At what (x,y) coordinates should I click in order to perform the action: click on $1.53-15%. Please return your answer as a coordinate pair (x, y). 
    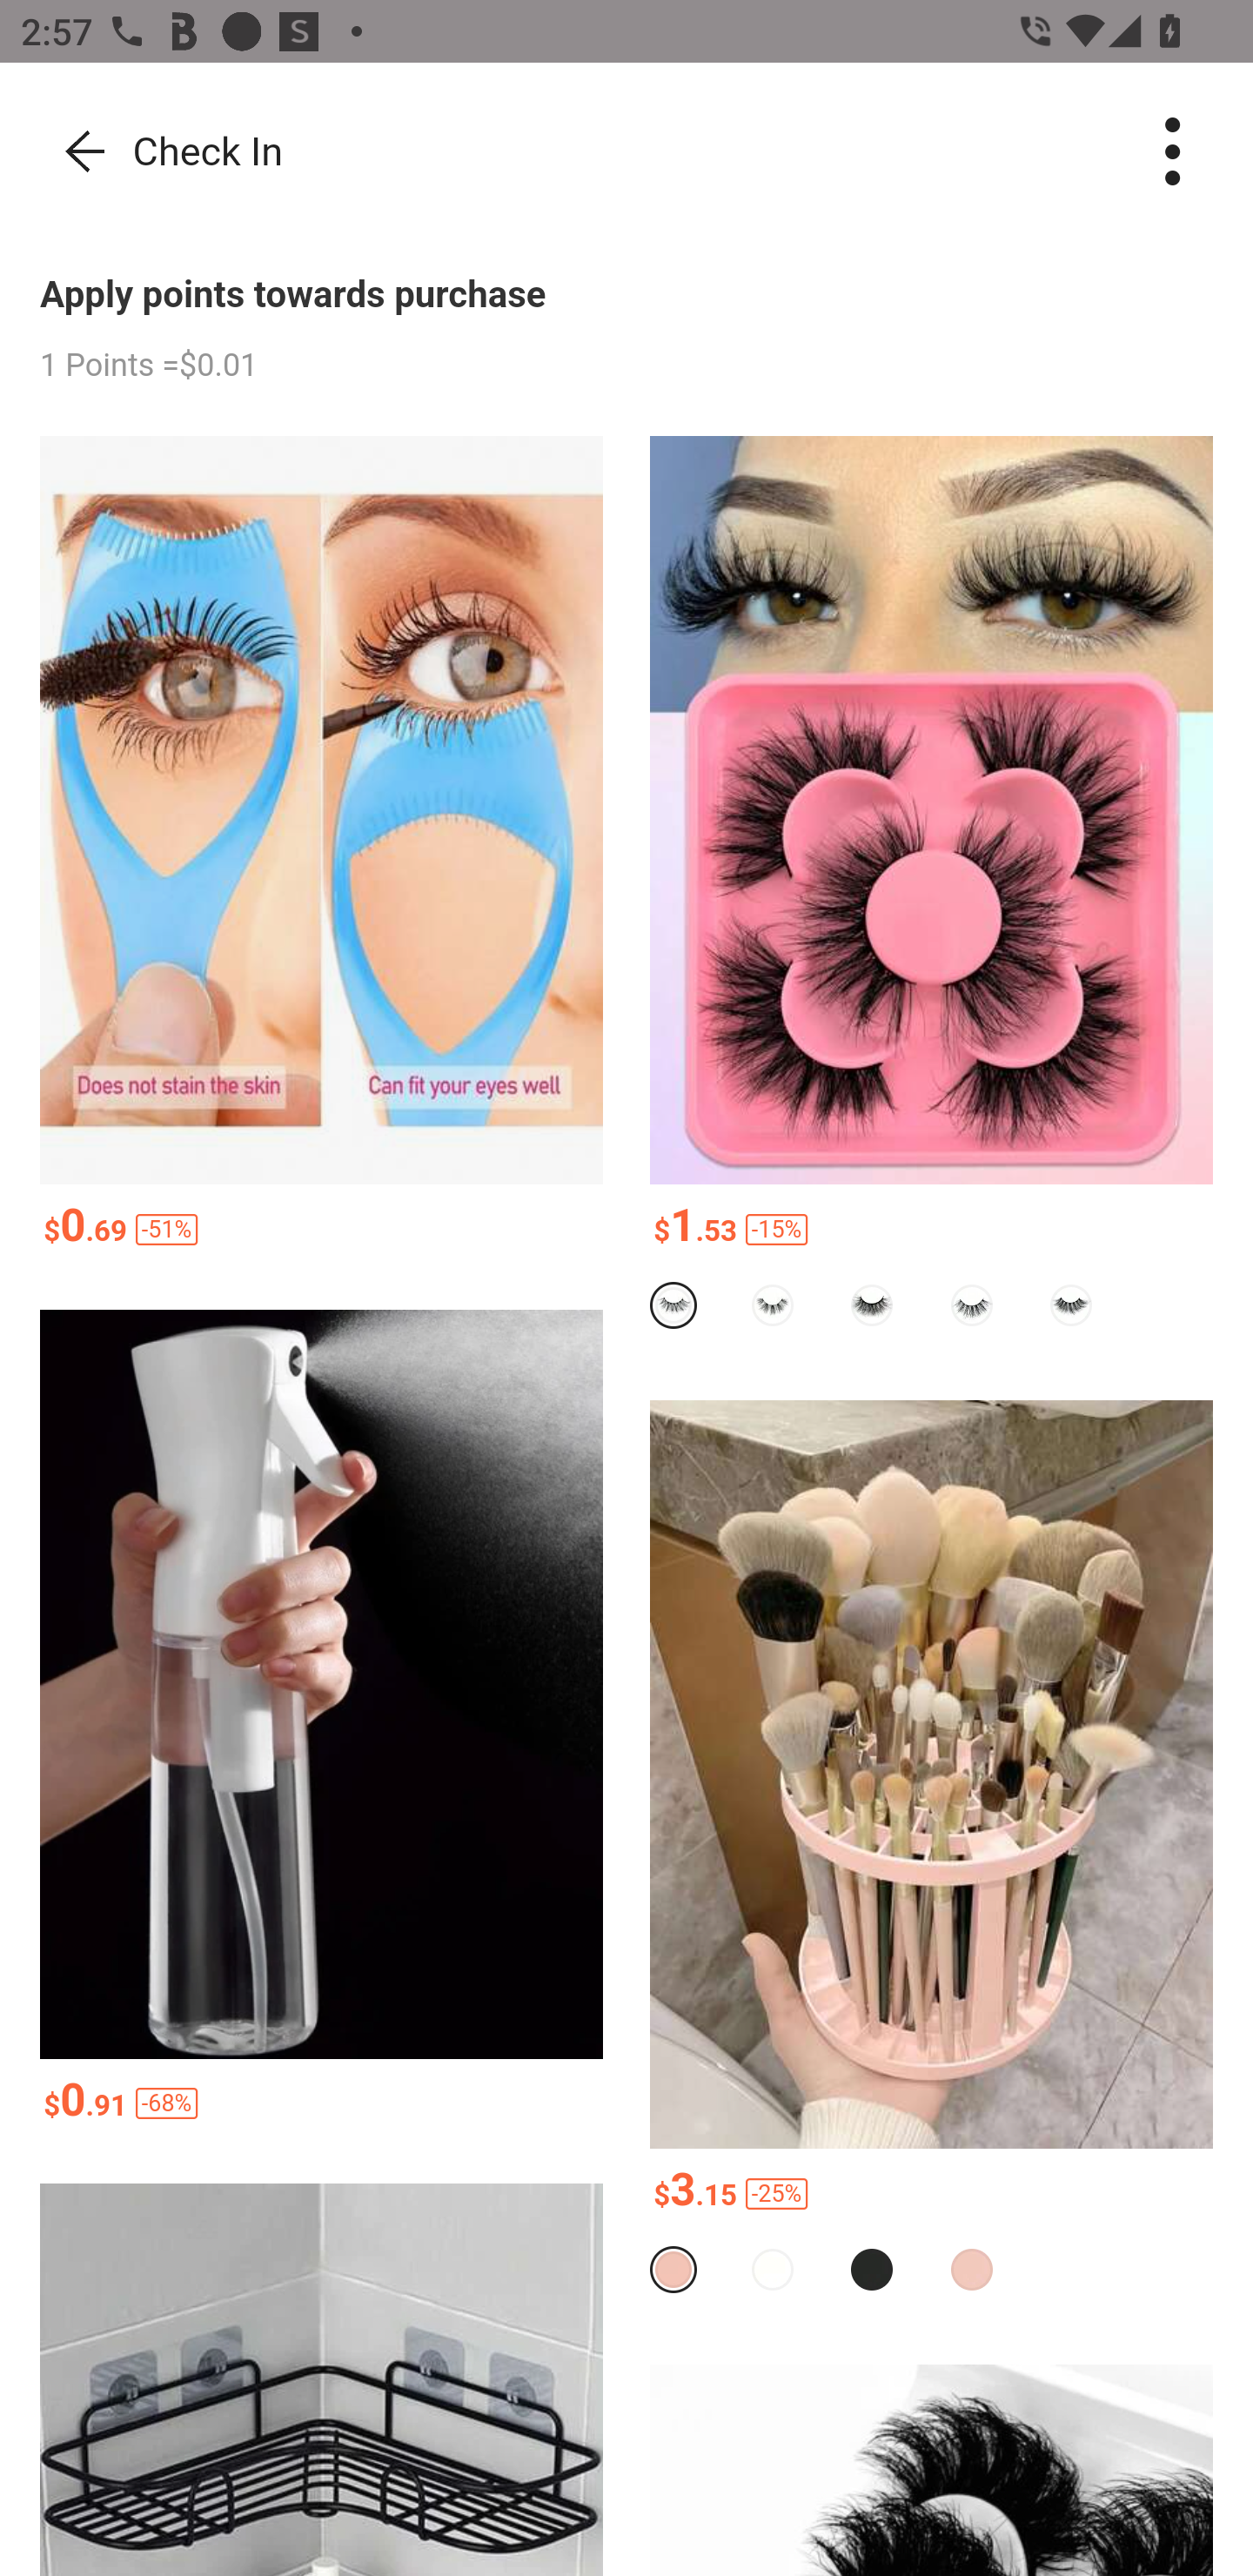
    Looking at the image, I should click on (931, 1231).